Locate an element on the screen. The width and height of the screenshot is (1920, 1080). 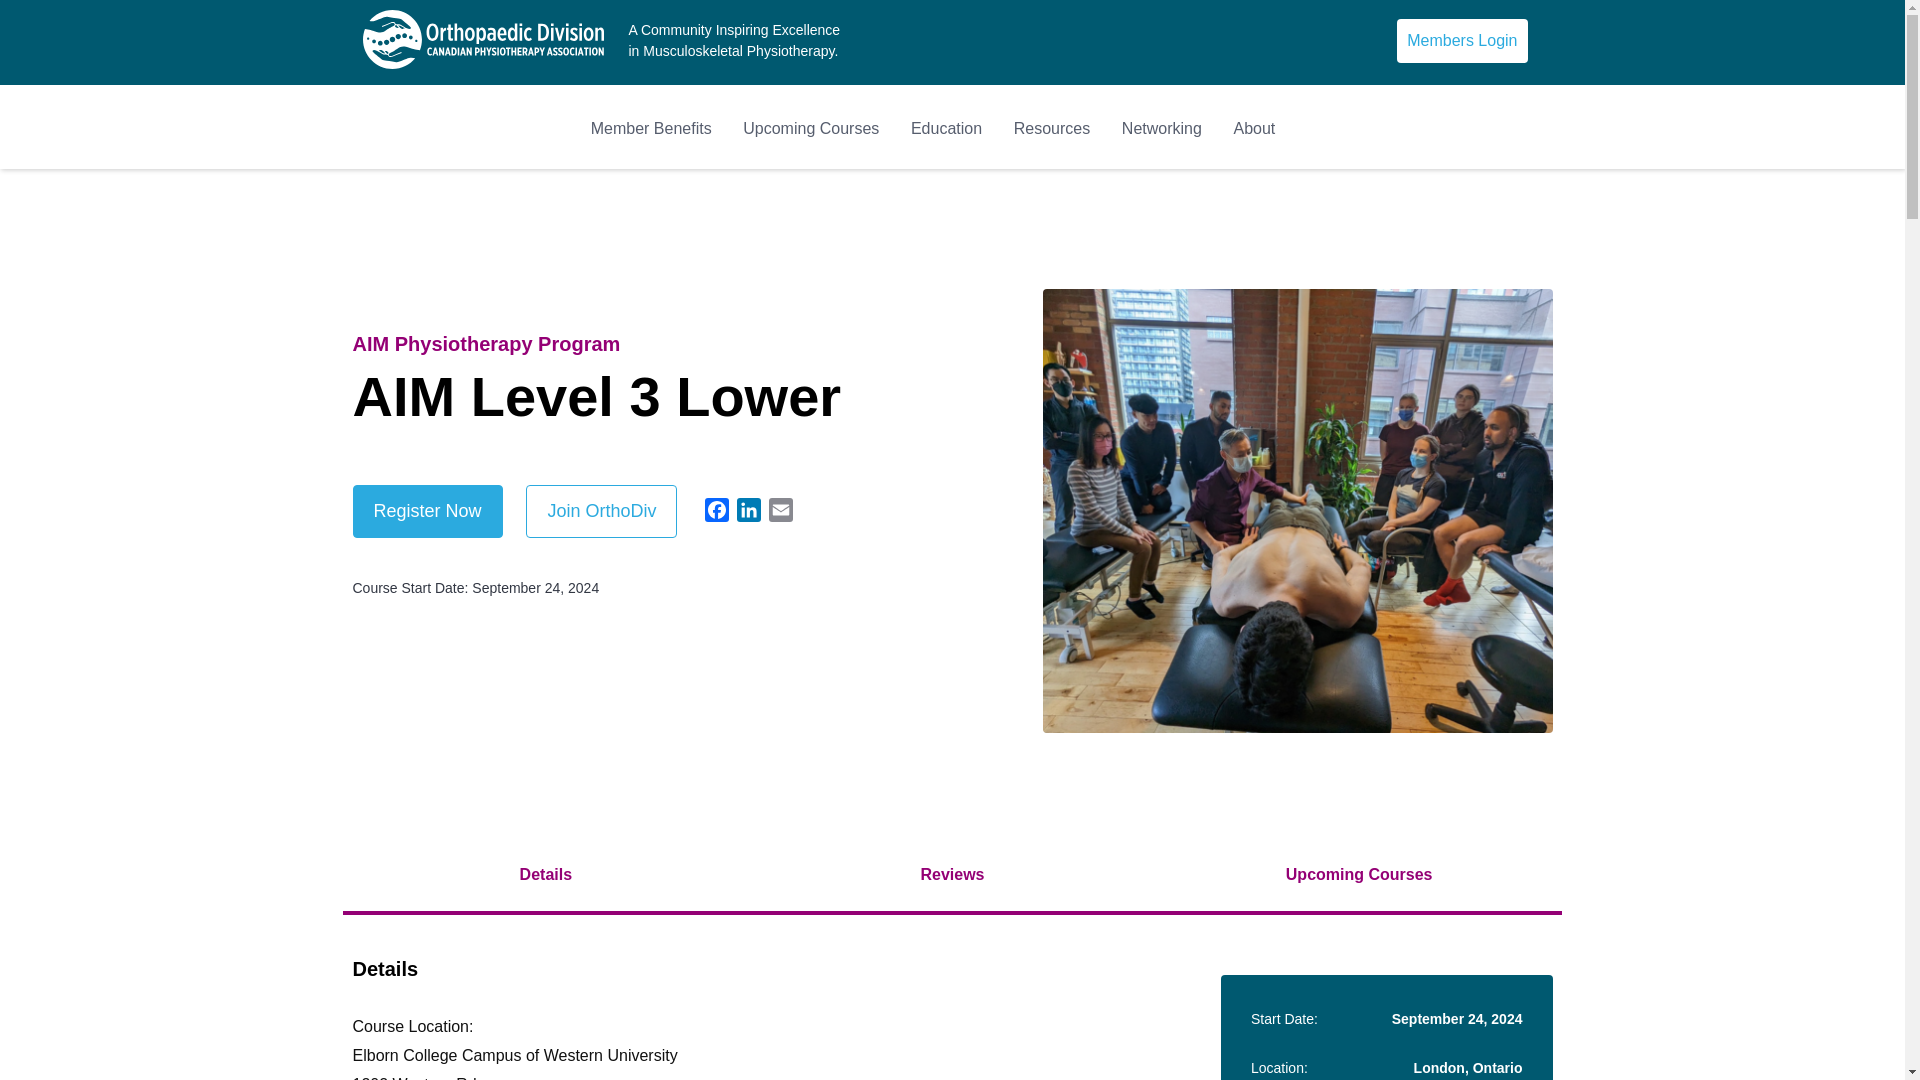
LinkedIn is located at coordinates (748, 513).